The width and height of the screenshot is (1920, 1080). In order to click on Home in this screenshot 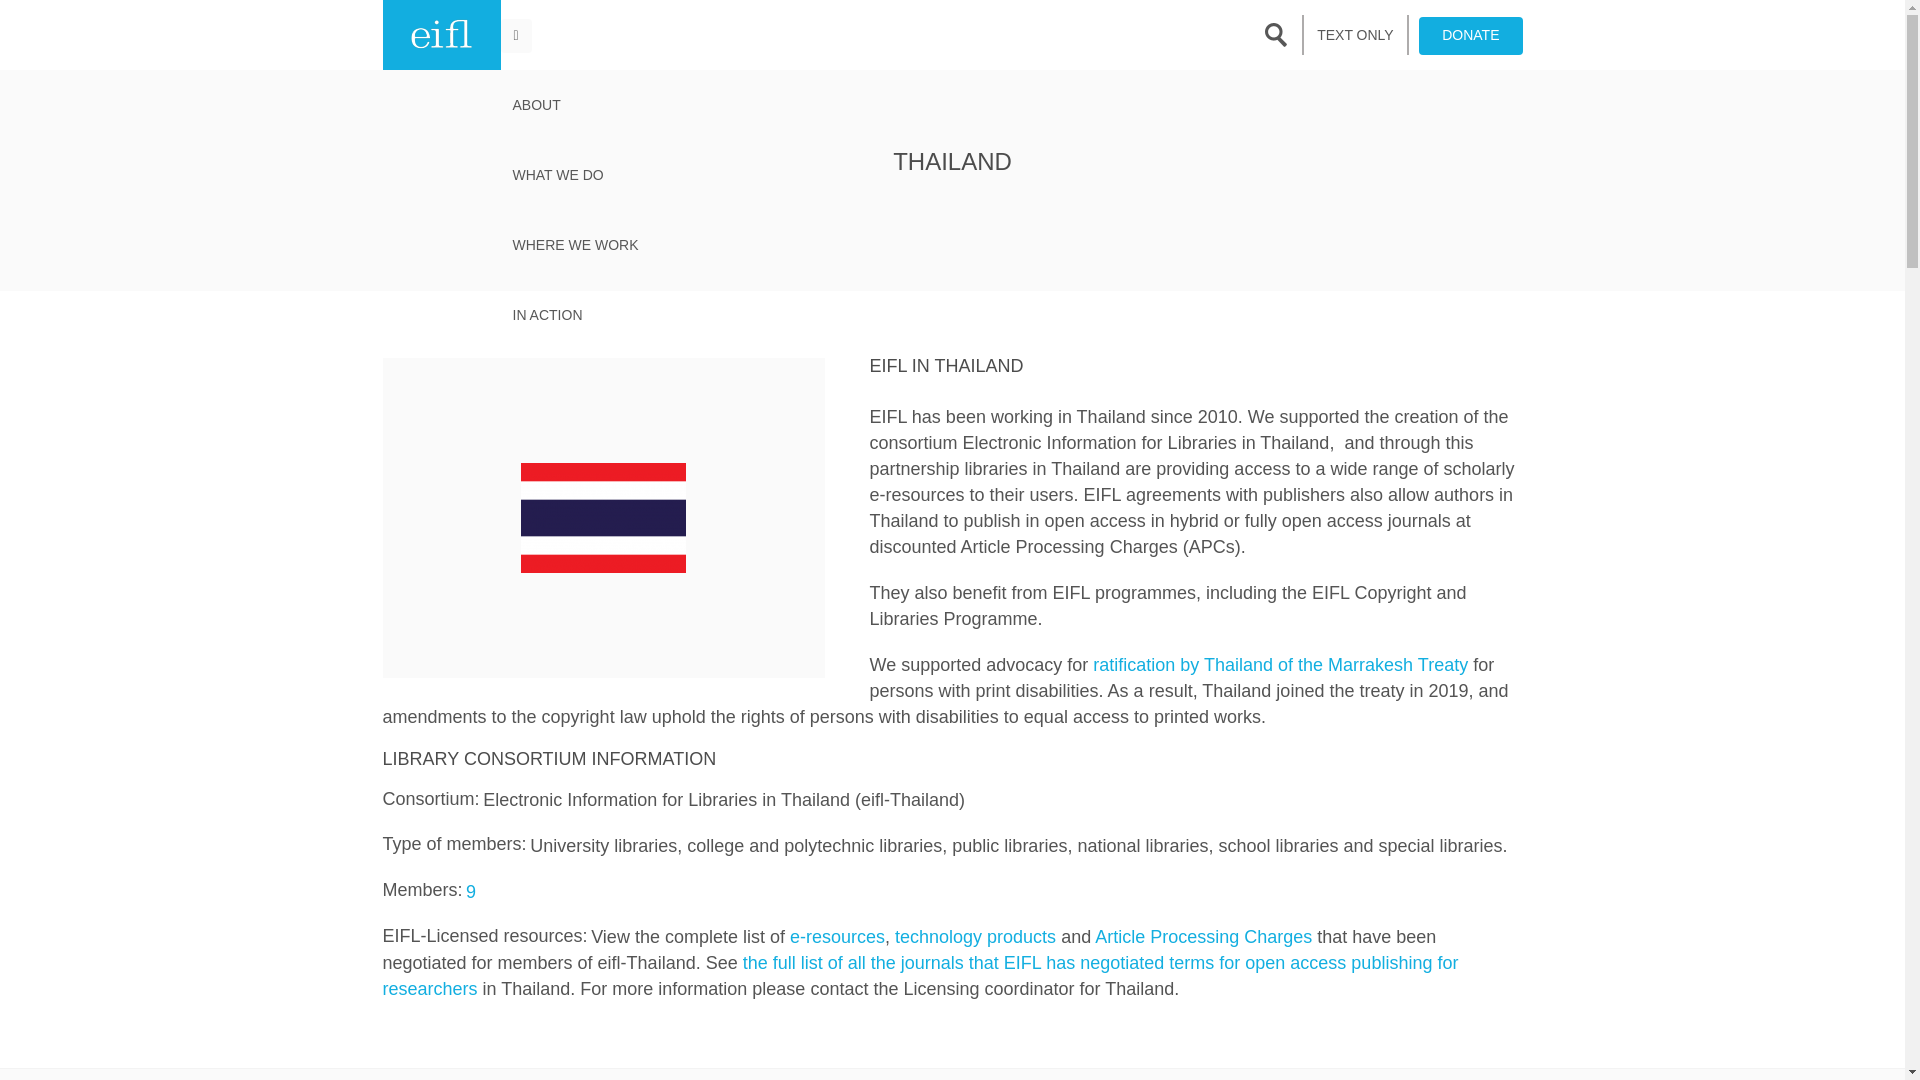, I will do `click(440, 35)`.